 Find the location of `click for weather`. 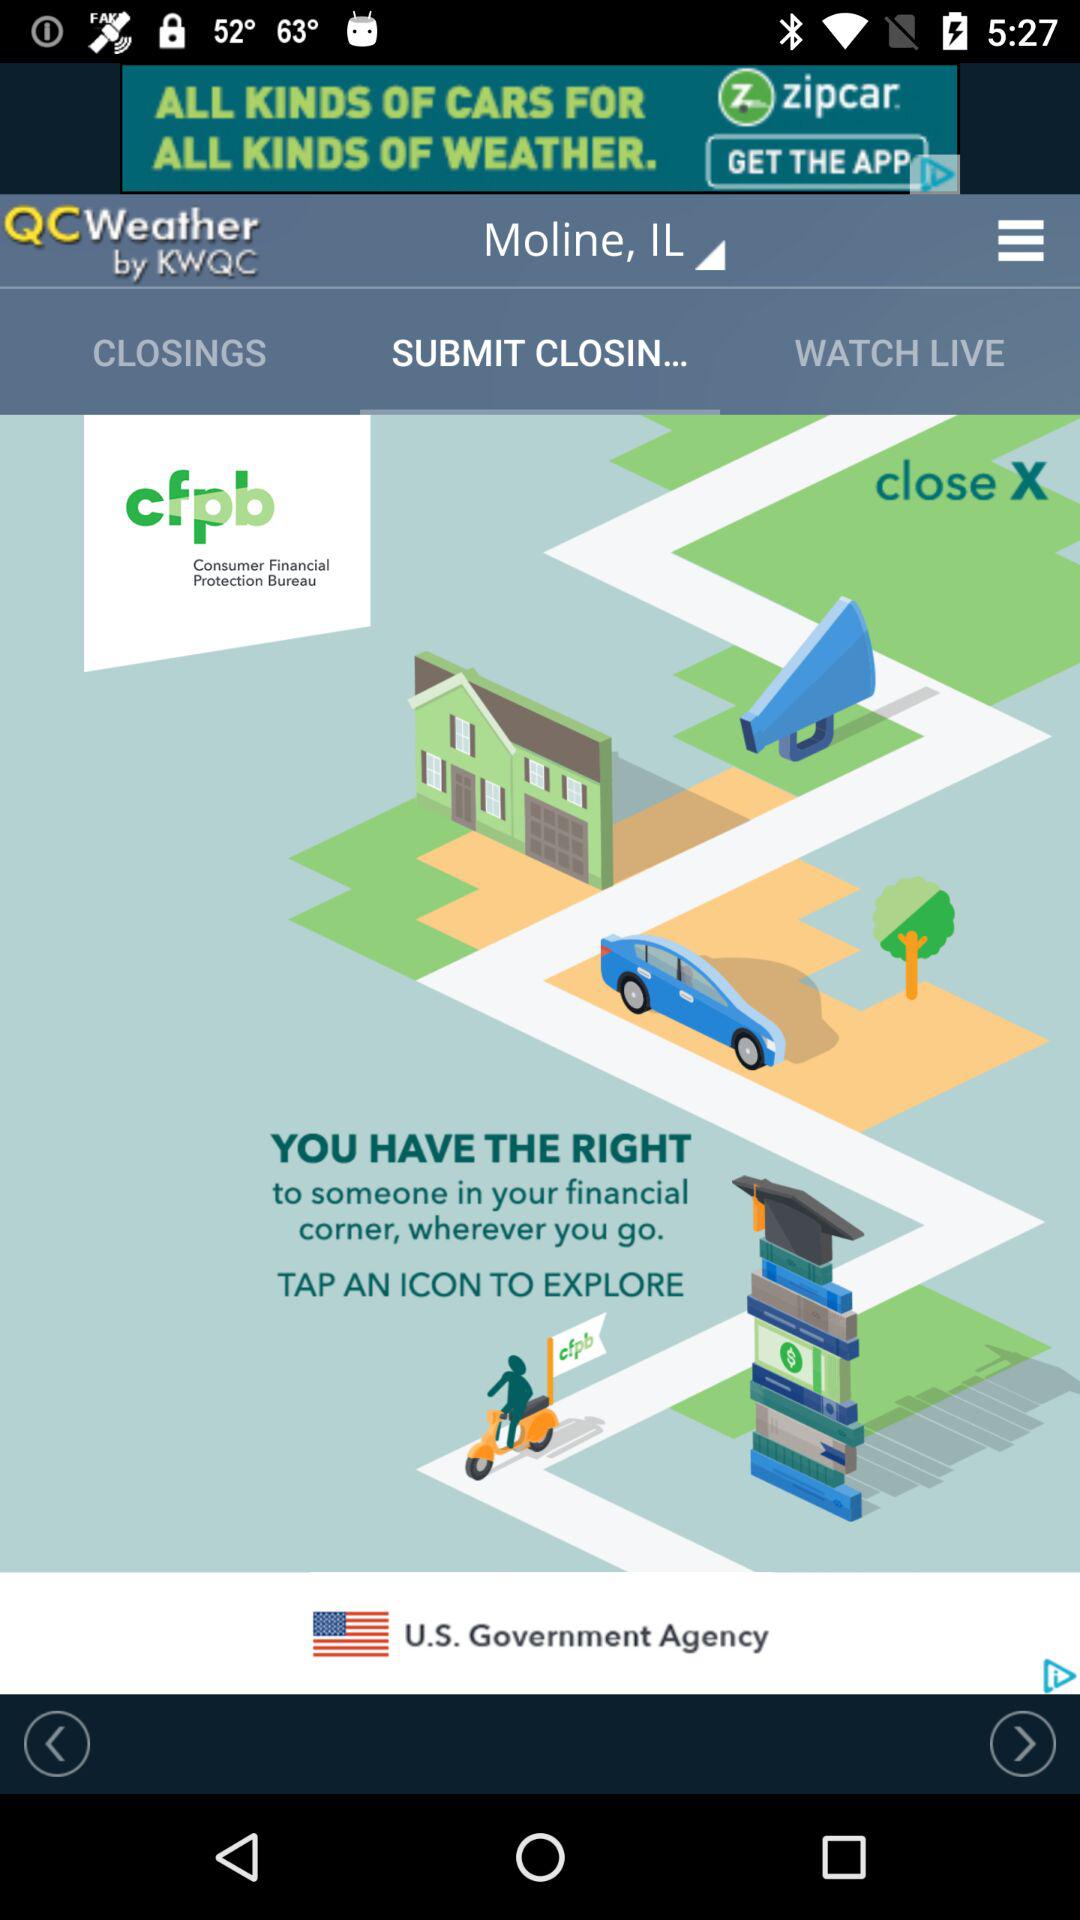

click for weather is located at coordinates (131, 240).